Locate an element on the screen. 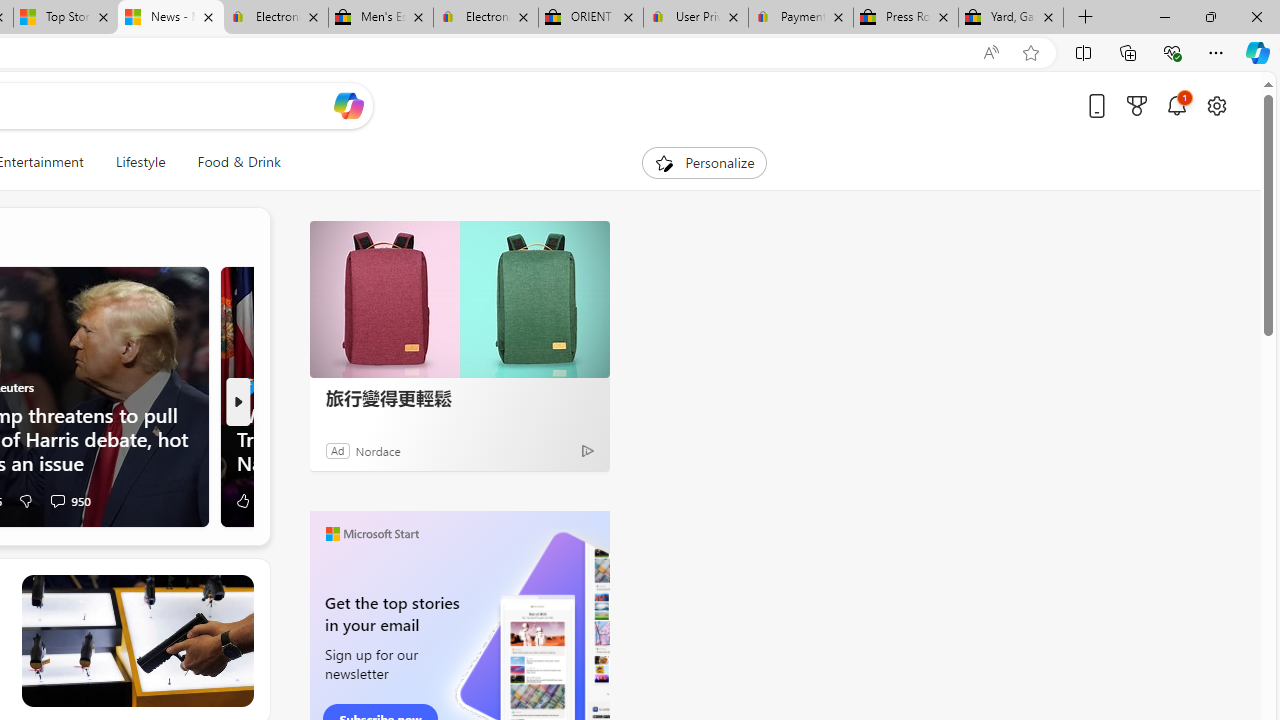 The image size is (1280, 720). Payments Terms of Use | eBay.com is located at coordinates (800, 18).